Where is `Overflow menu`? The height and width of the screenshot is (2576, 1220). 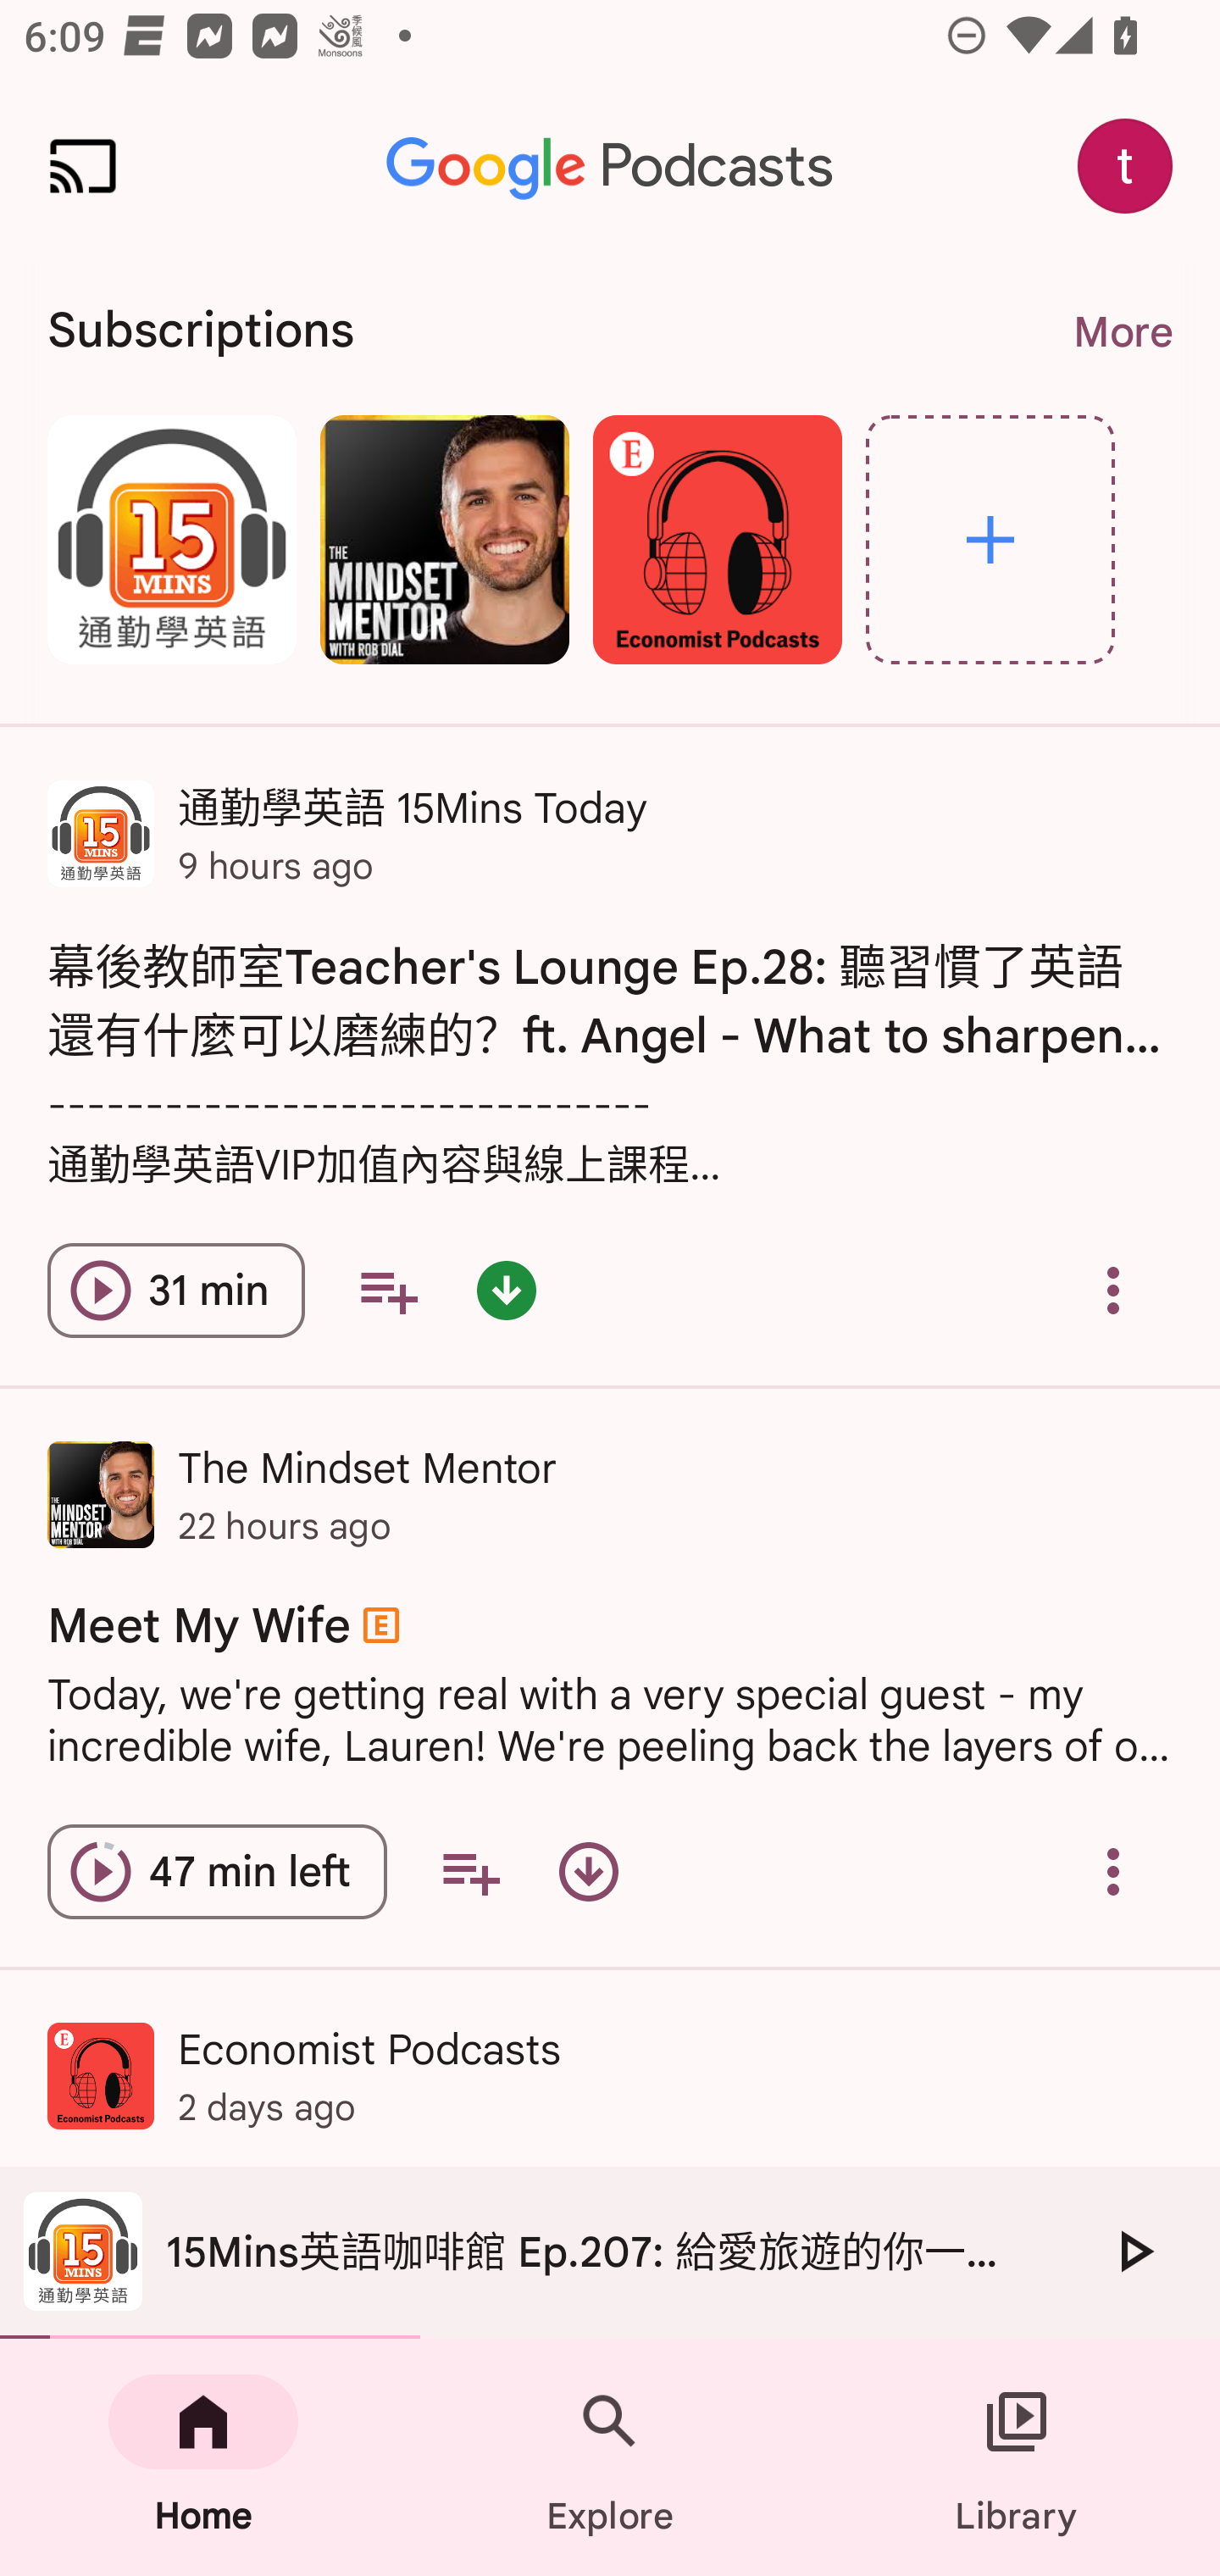
Overflow menu is located at coordinates (1113, 1290).